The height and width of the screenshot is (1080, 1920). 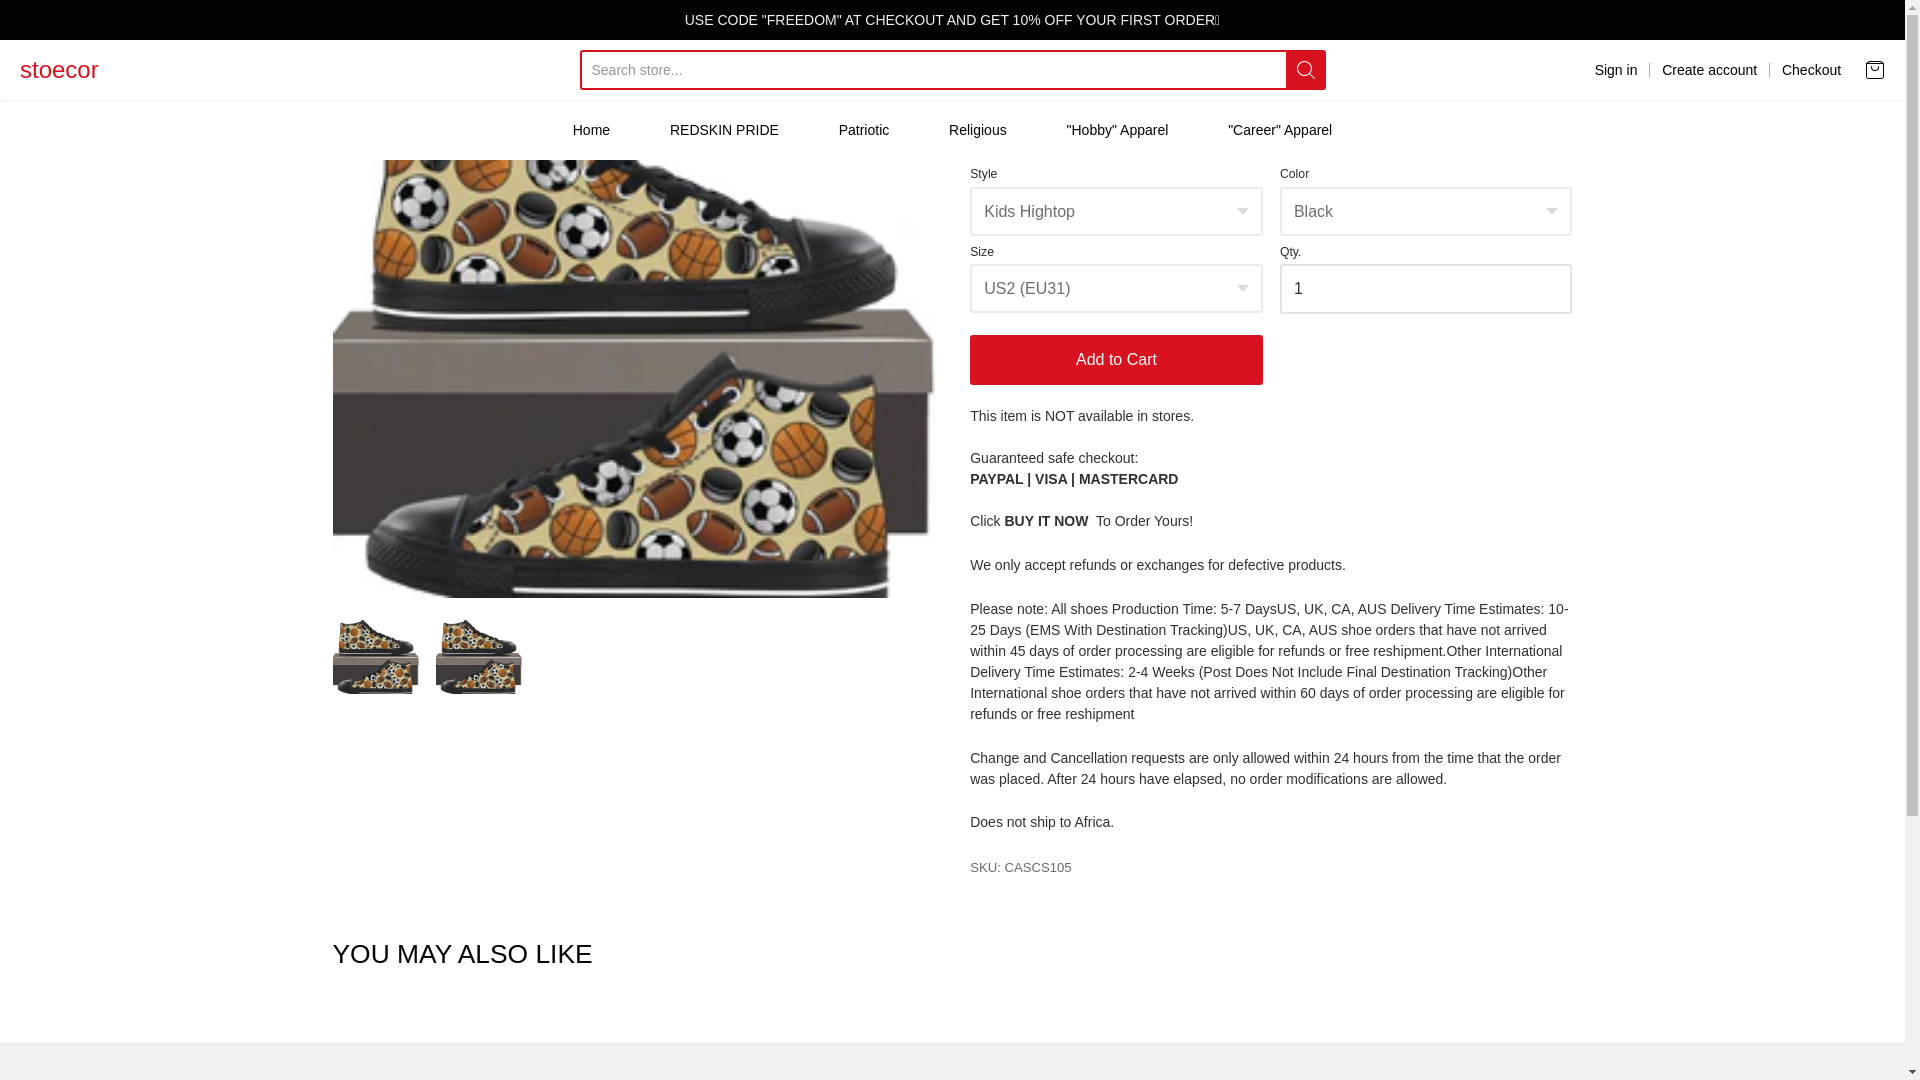 What do you see at coordinates (1118, 129) in the screenshot?
I see `"Hobby" Apparel` at bounding box center [1118, 129].